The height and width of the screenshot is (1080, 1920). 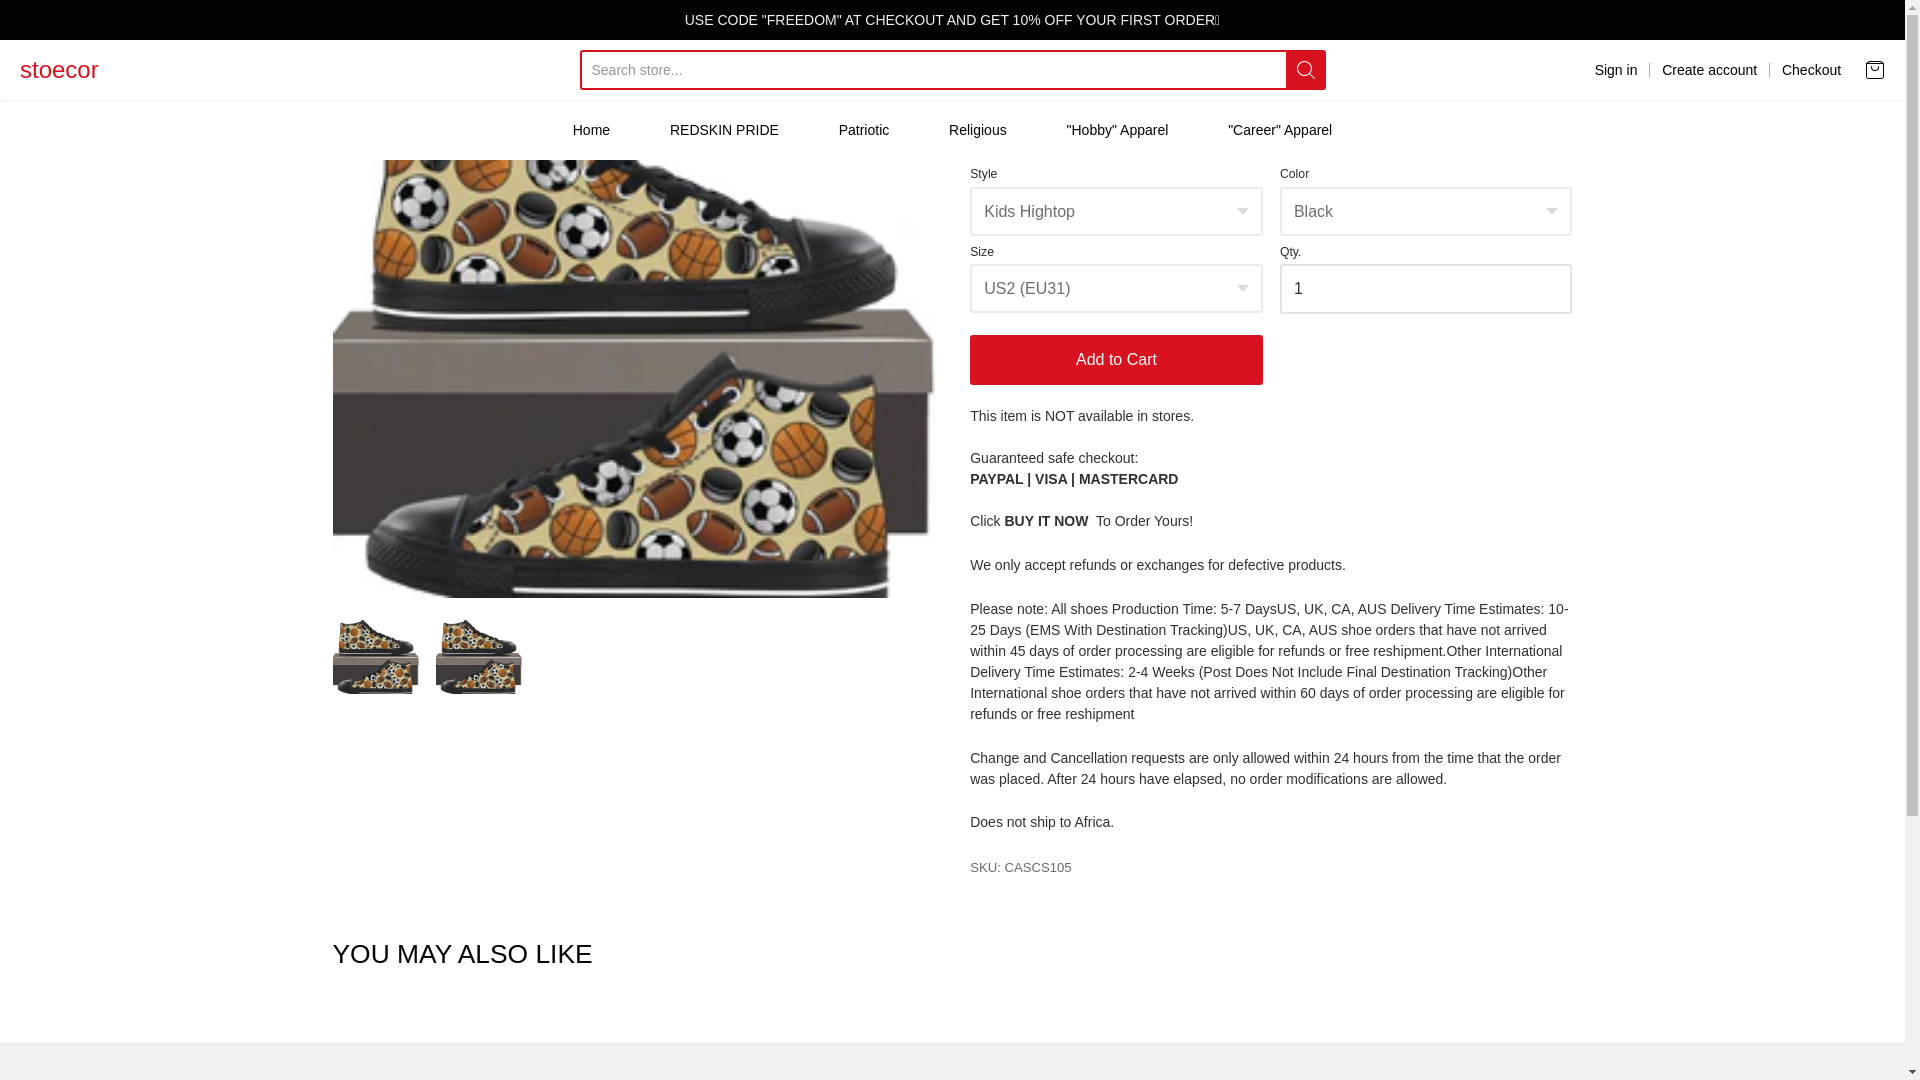 What do you see at coordinates (1118, 129) in the screenshot?
I see `"Hobby" Apparel` at bounding box center [1118, 129].